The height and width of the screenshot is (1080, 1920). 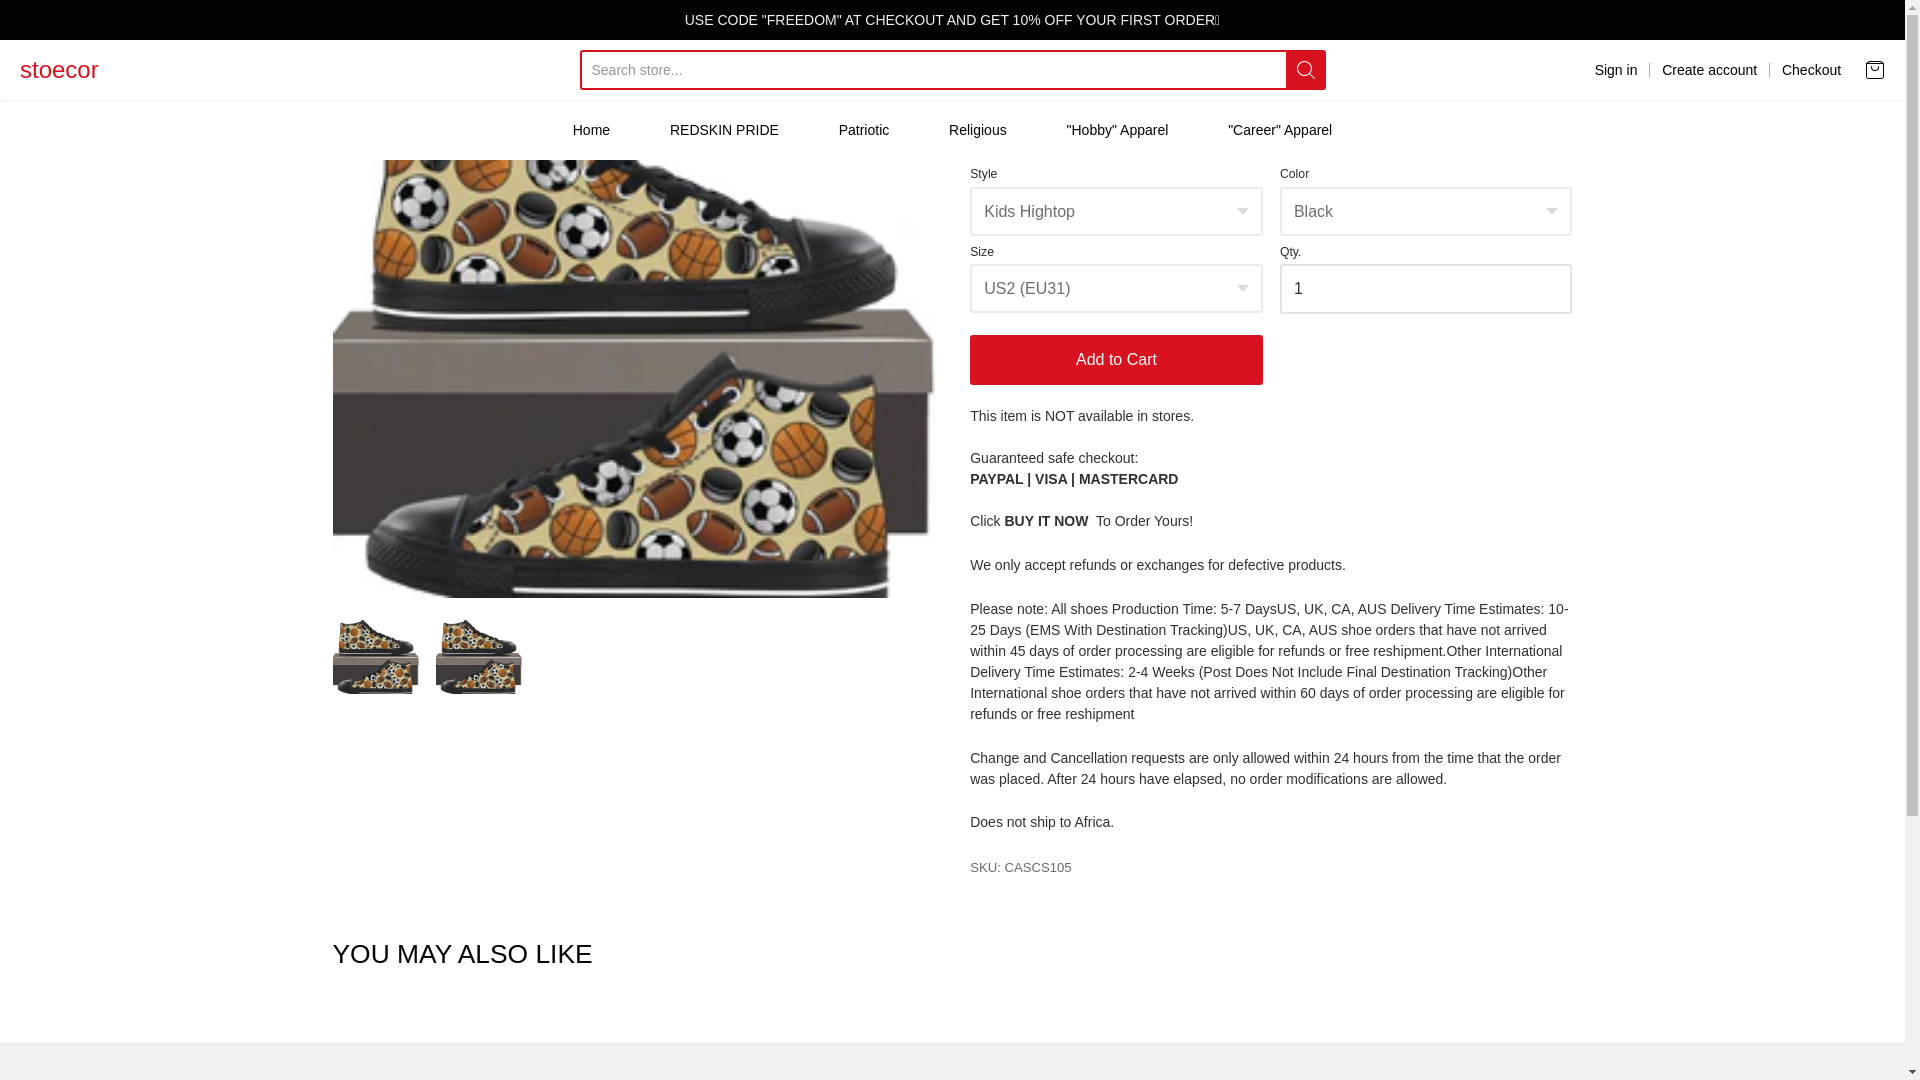 What do you see at coordinates (1118, 129) in the screenshot?
I see `"Hobby" Apparel` at bounding box center [1118, 129].